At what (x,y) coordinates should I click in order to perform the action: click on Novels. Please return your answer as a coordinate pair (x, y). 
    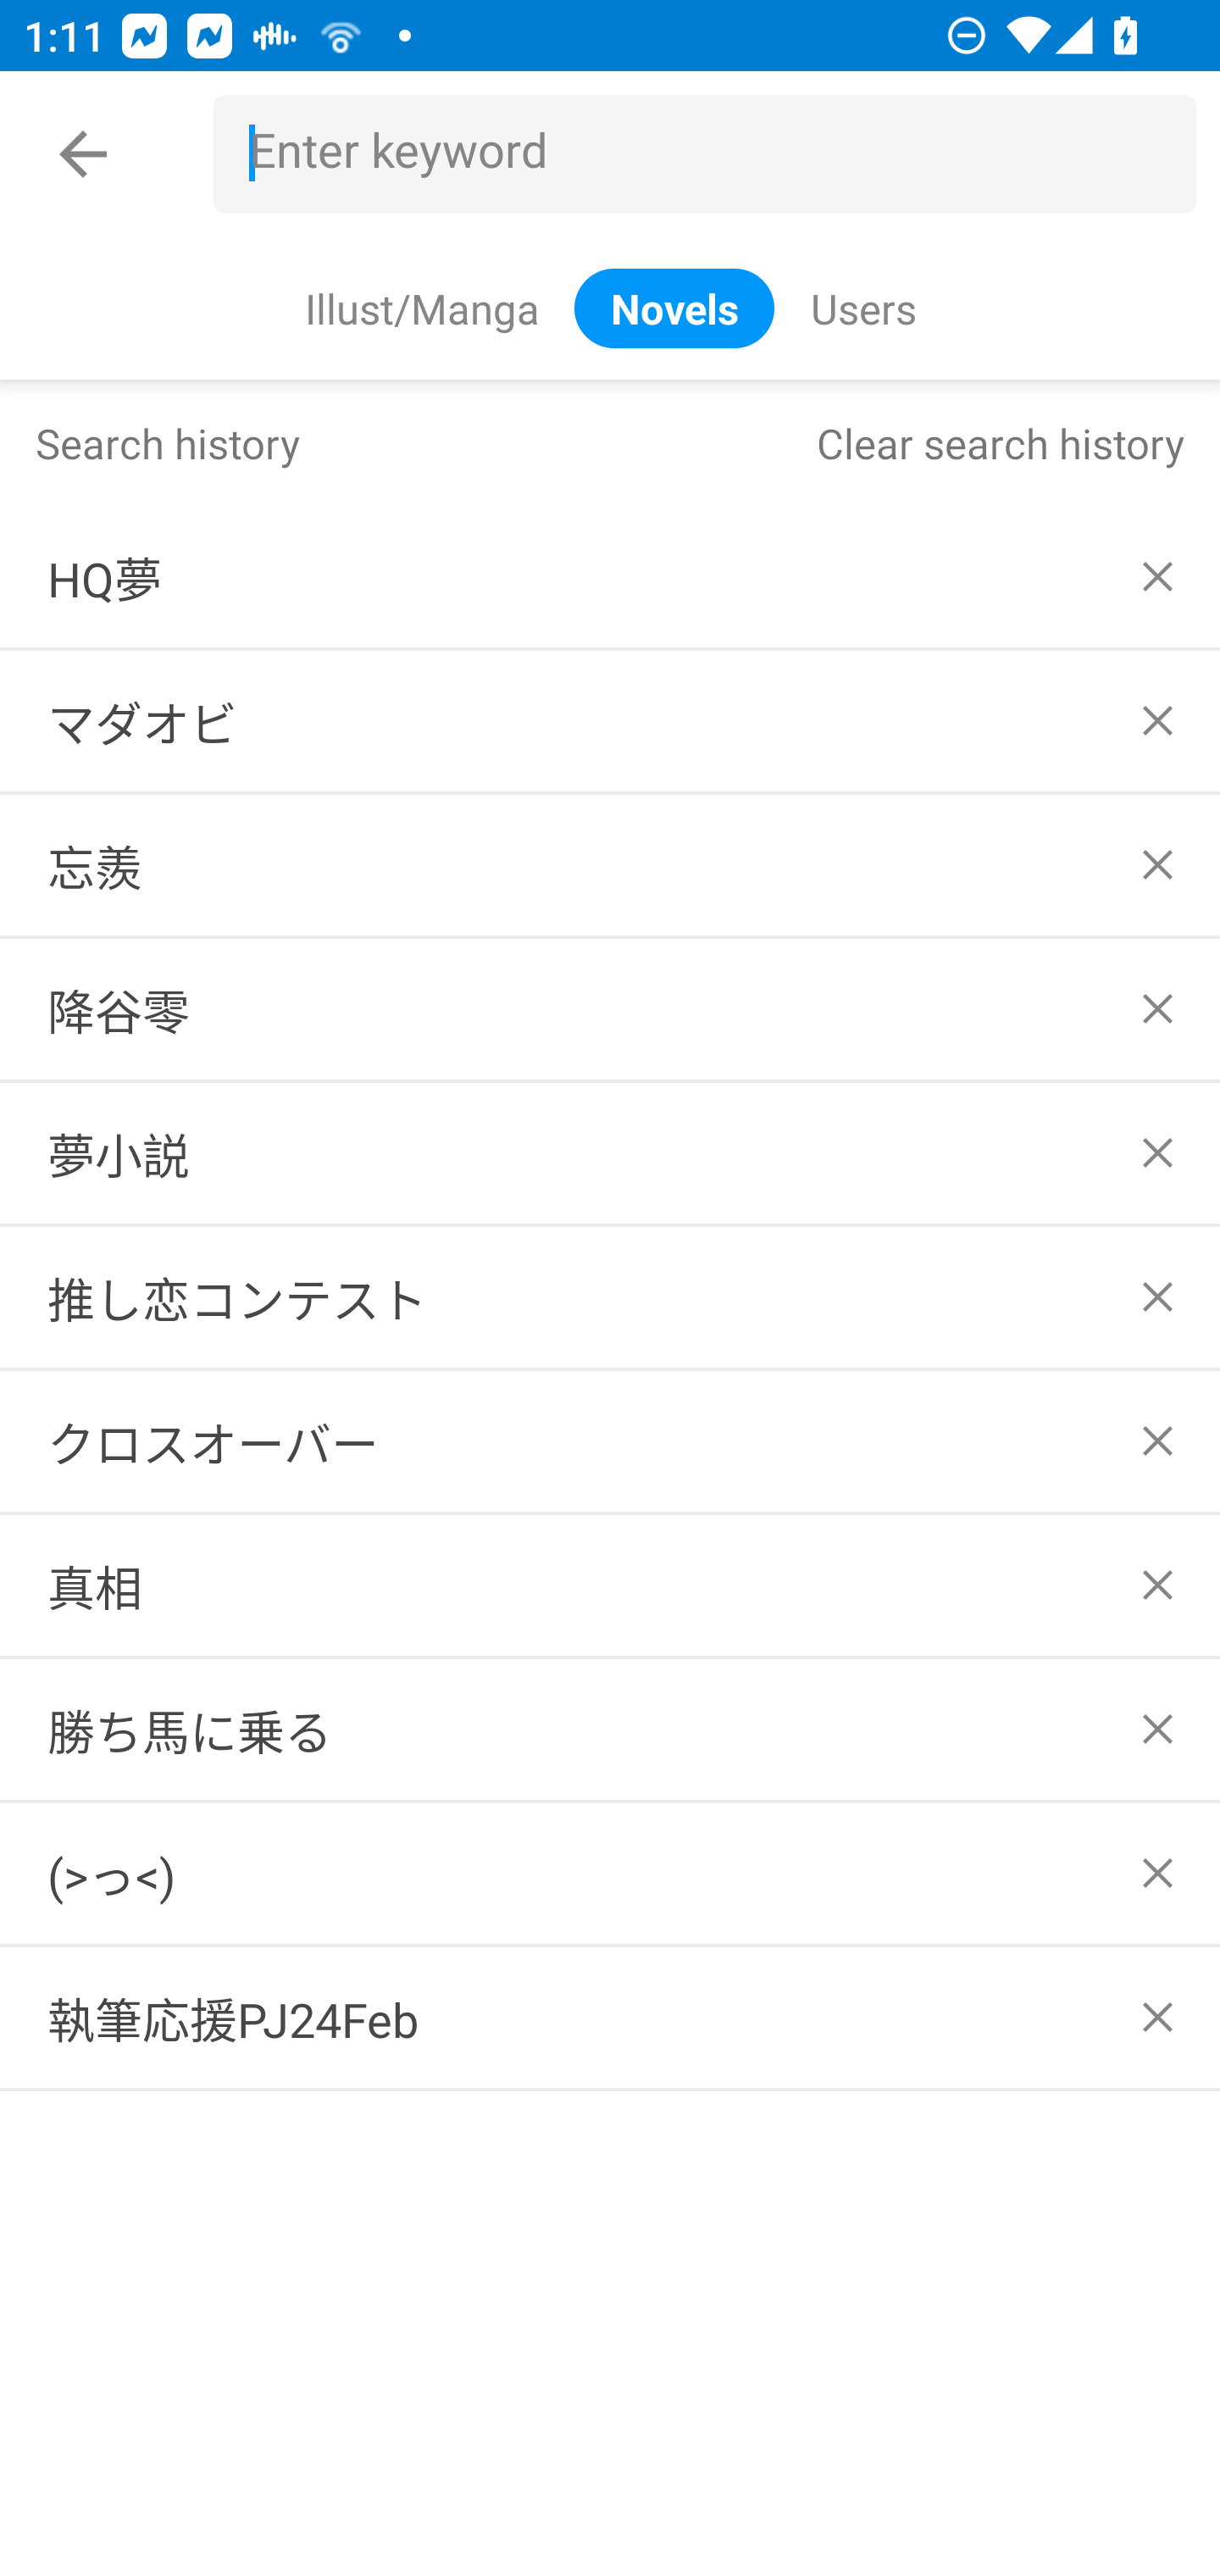
    Looking at the image, I should click on (674, 307).